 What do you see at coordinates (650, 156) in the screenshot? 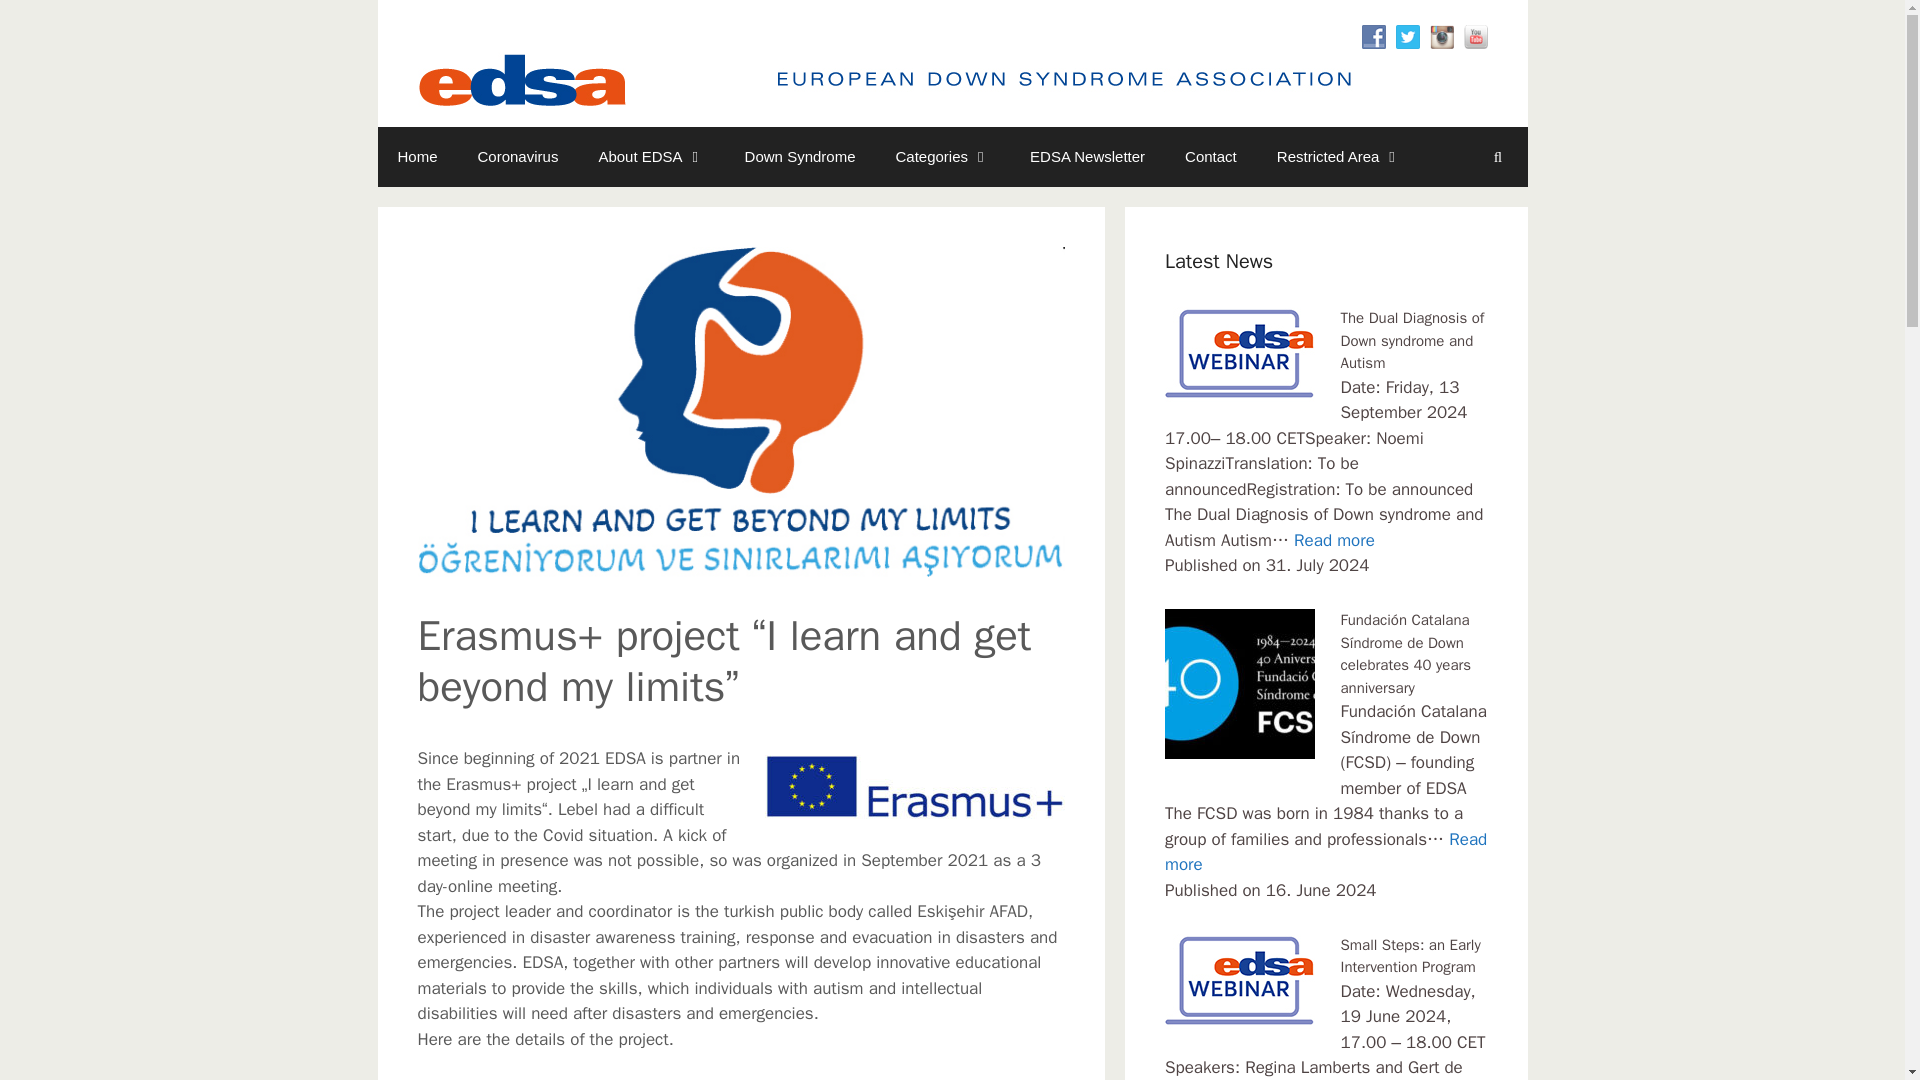
I see `About EDSA` at bounding box center [650, 156].